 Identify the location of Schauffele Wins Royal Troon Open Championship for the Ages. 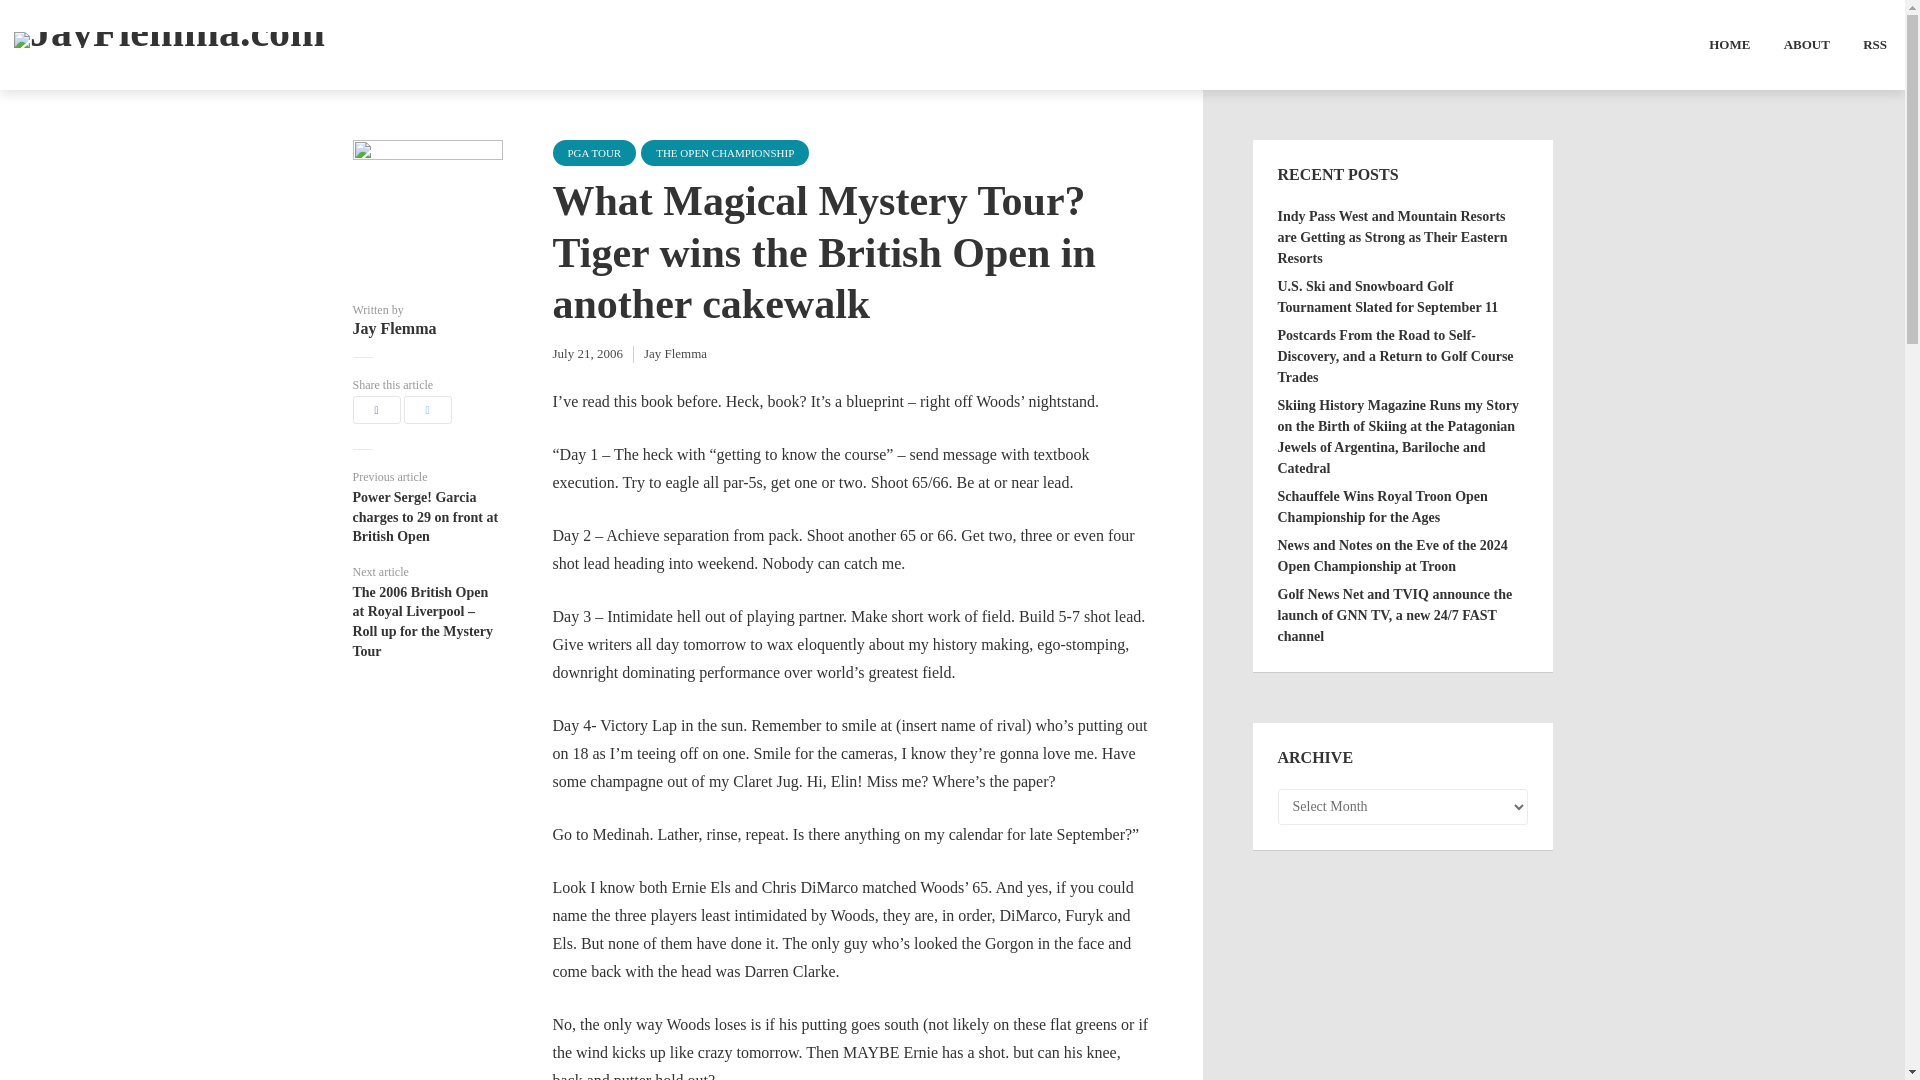
(1383, 506).